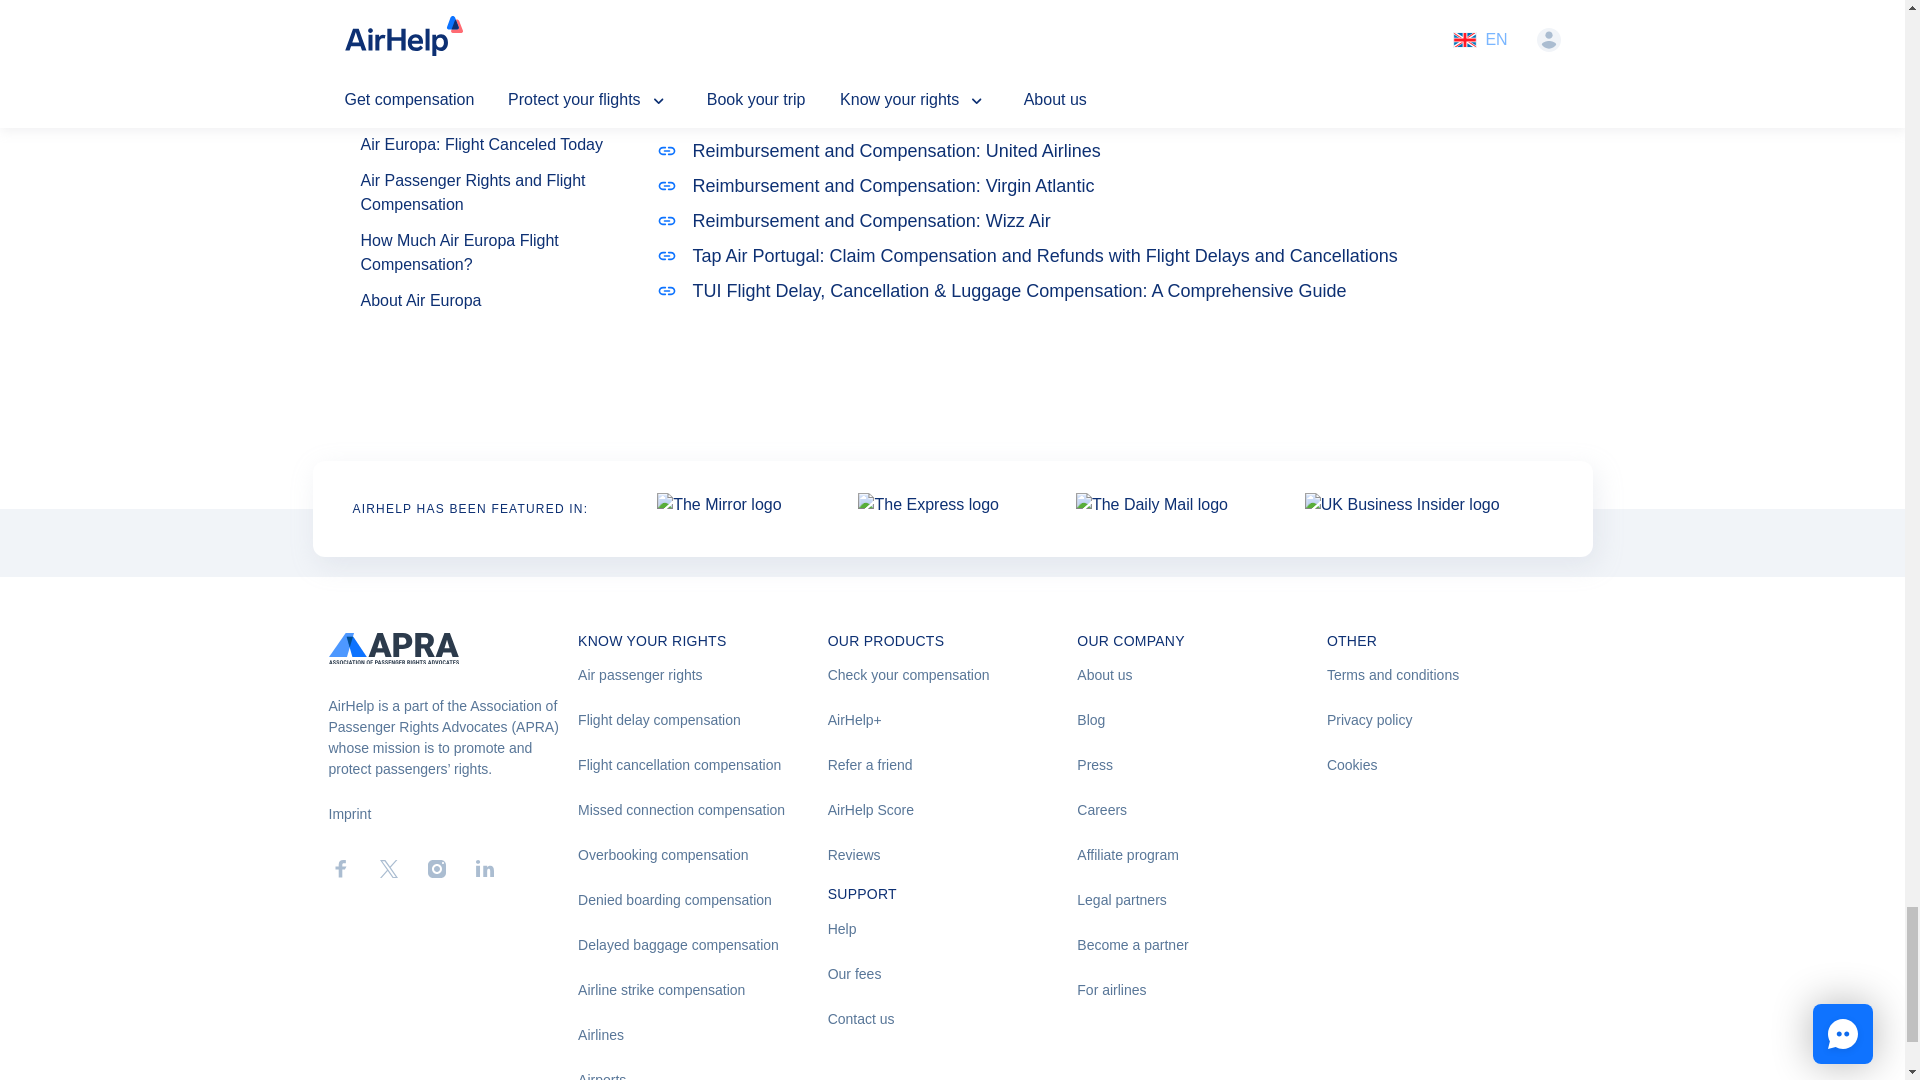 This screenshot has height=1080, width=1920. Describe the element at coordinates (340, 869) in the screenshot. I see `SocialFacebook` at that location.